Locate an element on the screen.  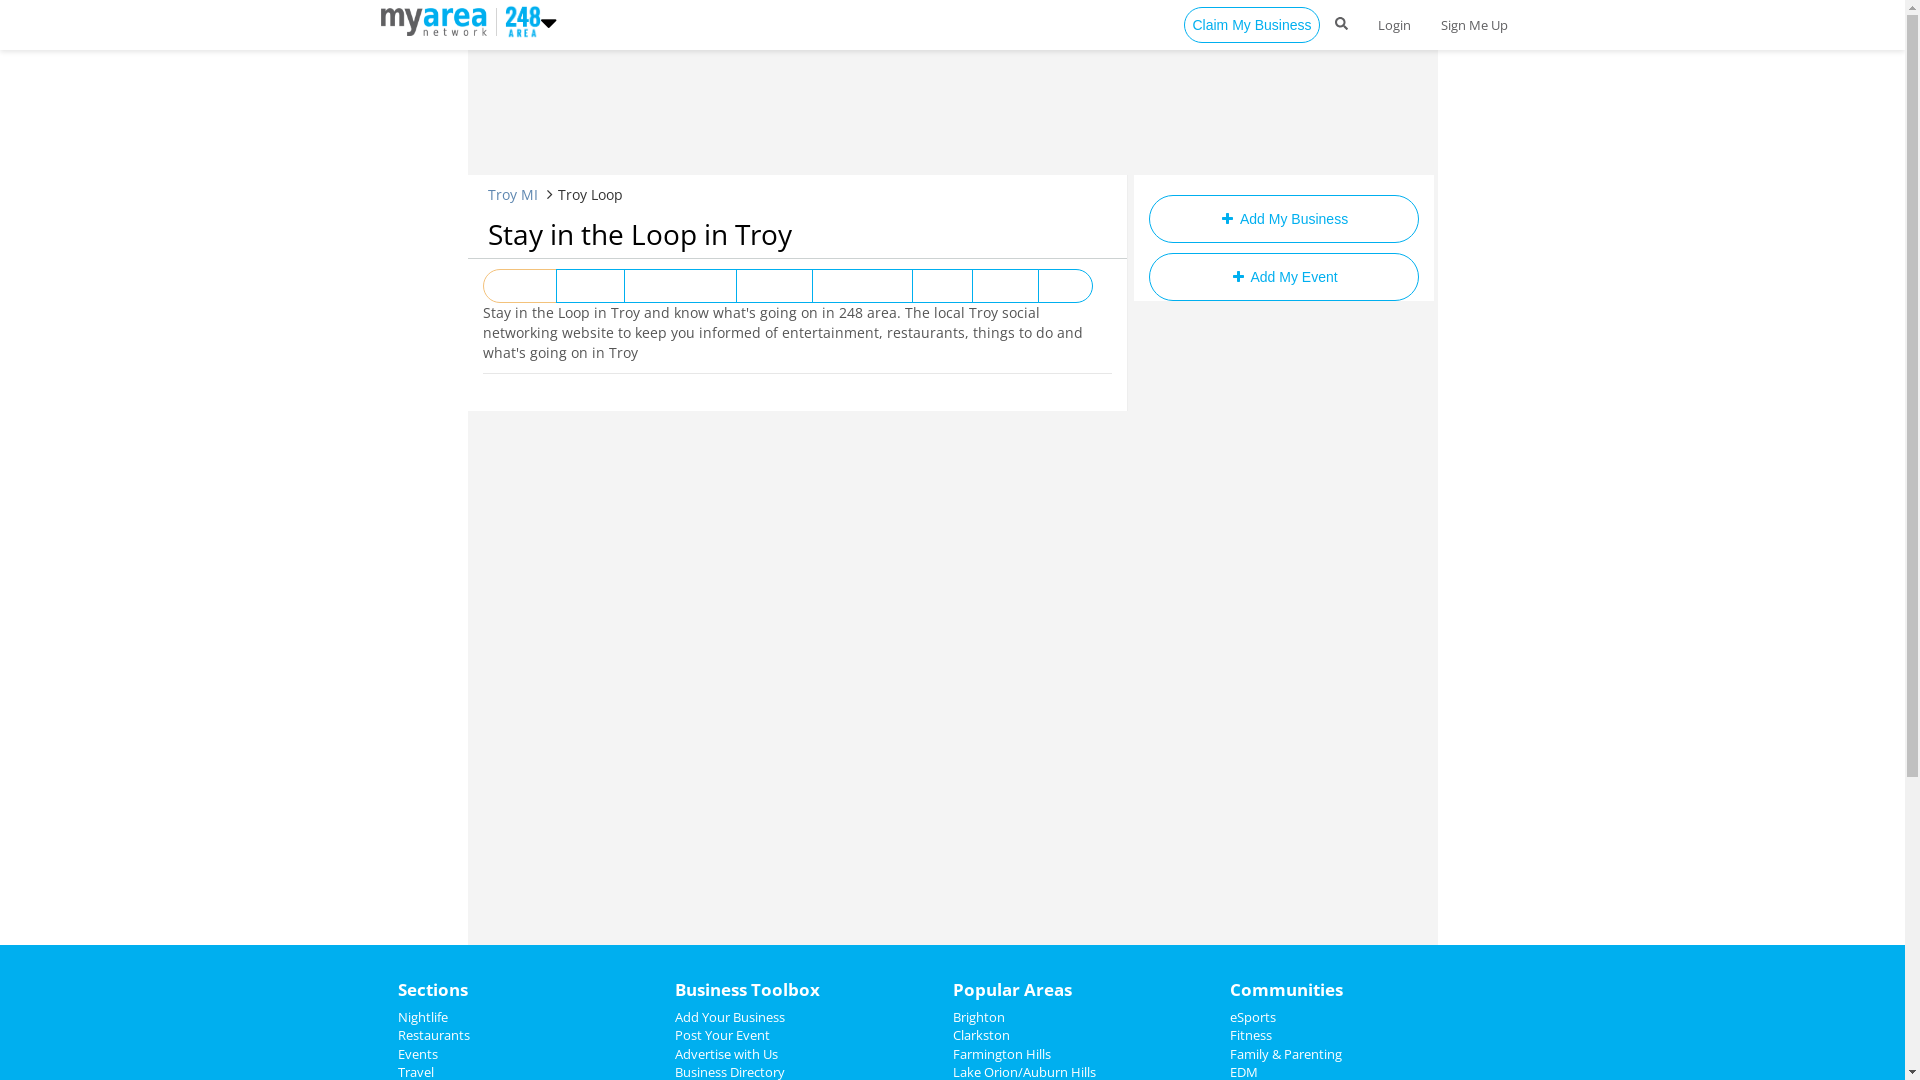
Advertise with Us is located at coordinates (726, 1054).